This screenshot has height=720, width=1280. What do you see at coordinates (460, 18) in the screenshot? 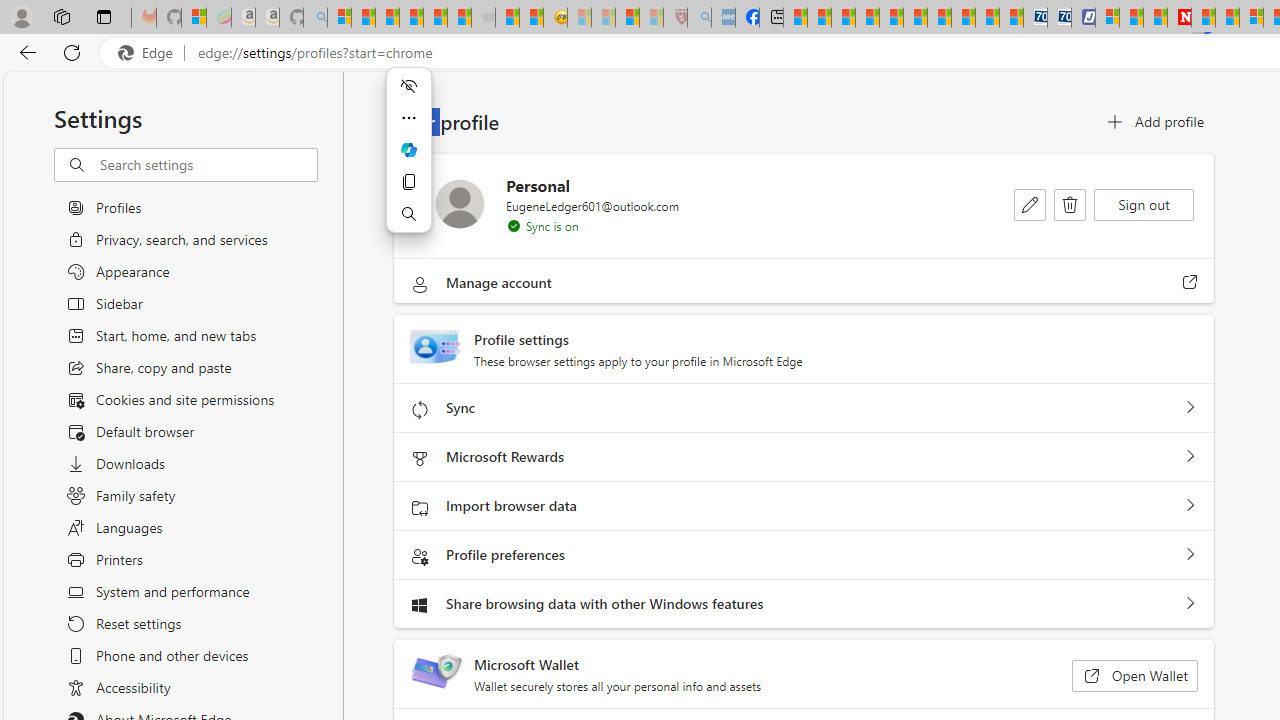
I see `Stocks - MSN` at bounding box center [460, 18].